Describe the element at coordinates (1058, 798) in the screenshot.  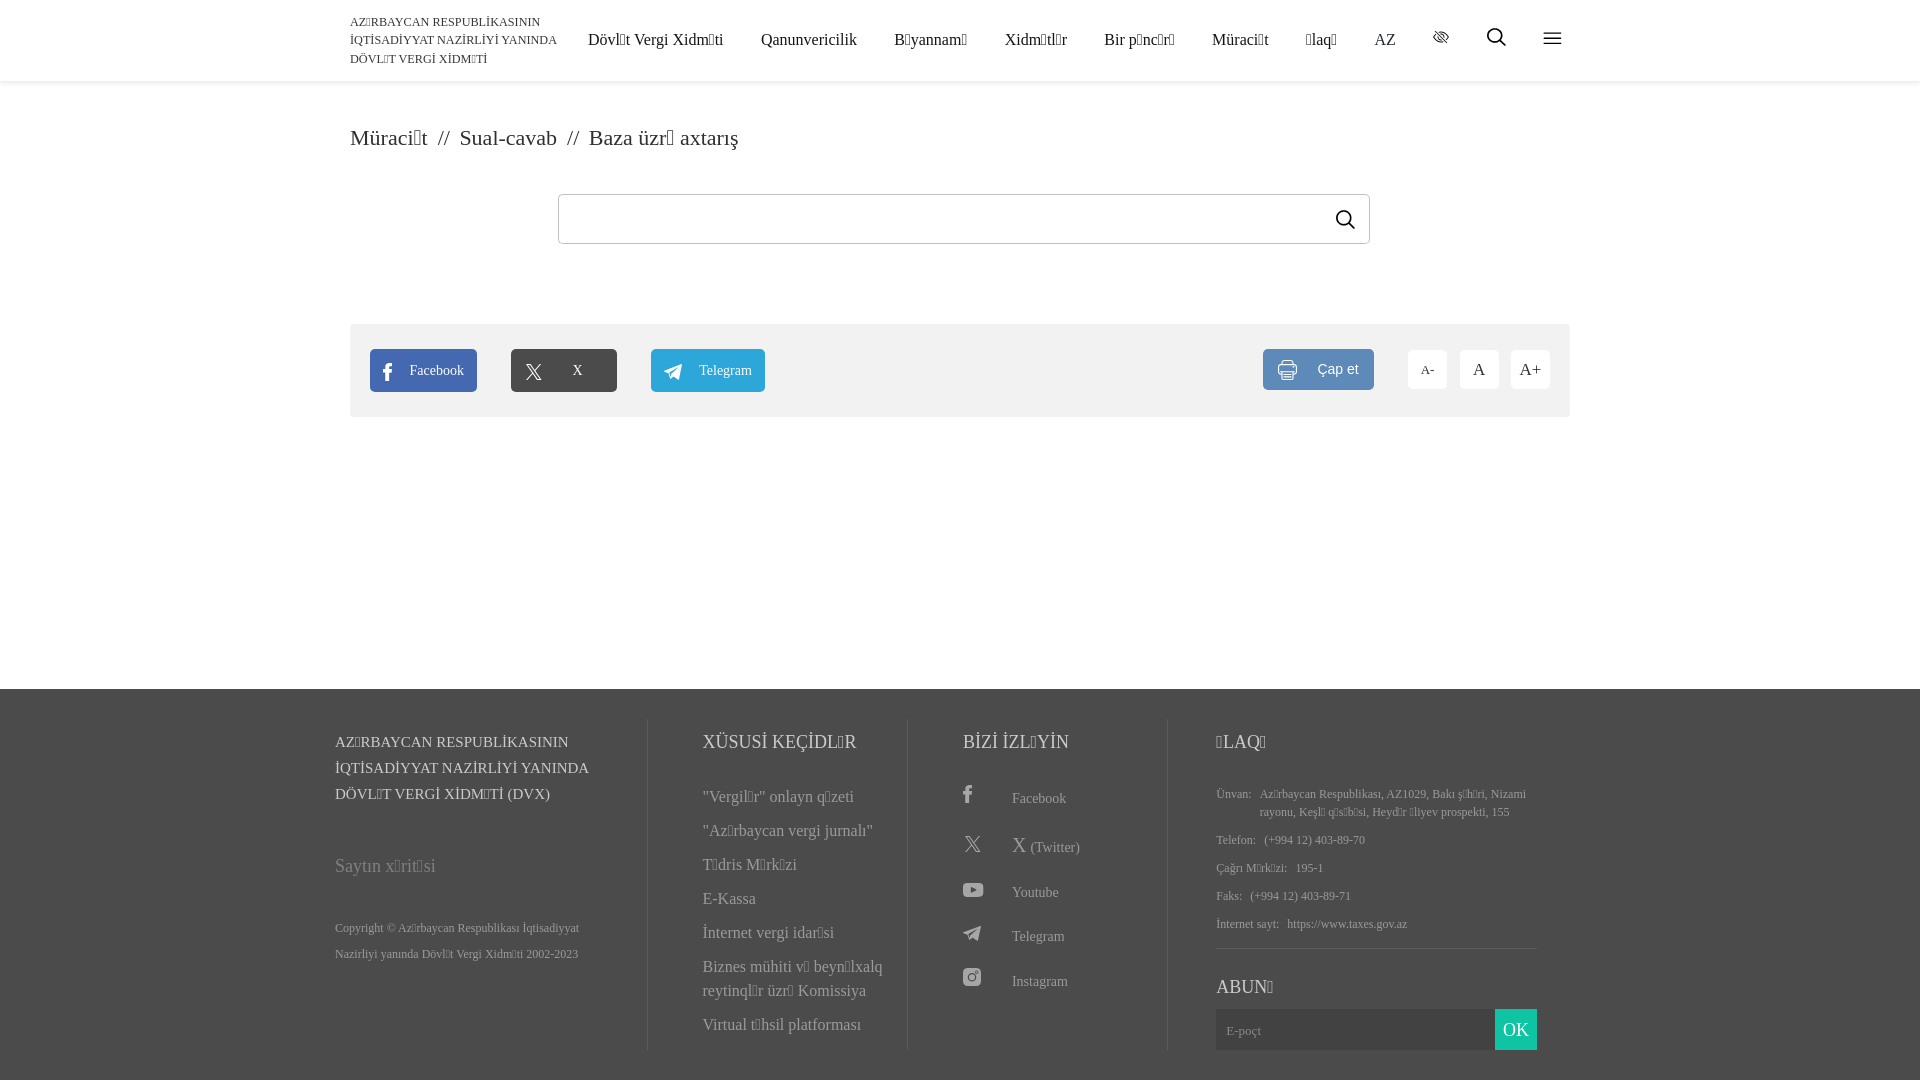
I see `Facebook` at that location.